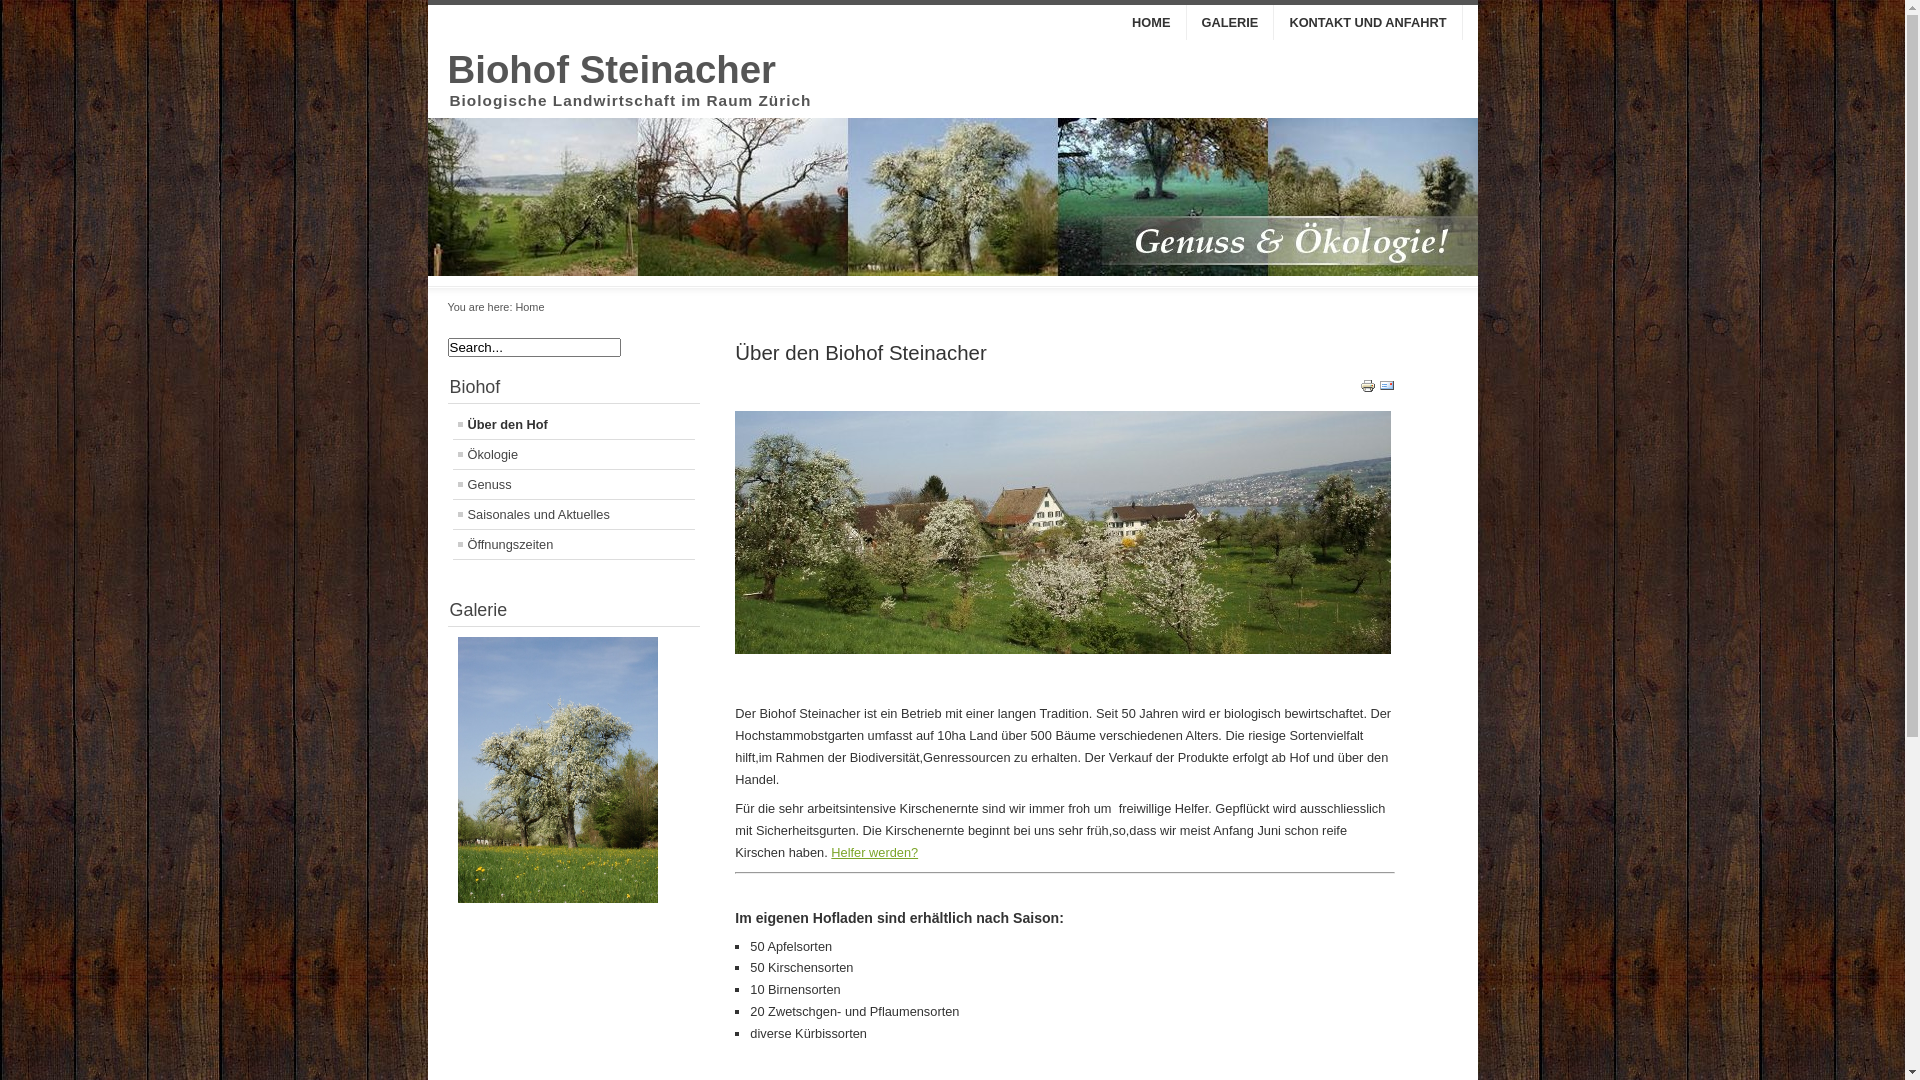 The width and height of the screenshot is (1920, 1080). Describe the element at coordinates (574, 484) in the screenshot. I see `Genuss` at that location.